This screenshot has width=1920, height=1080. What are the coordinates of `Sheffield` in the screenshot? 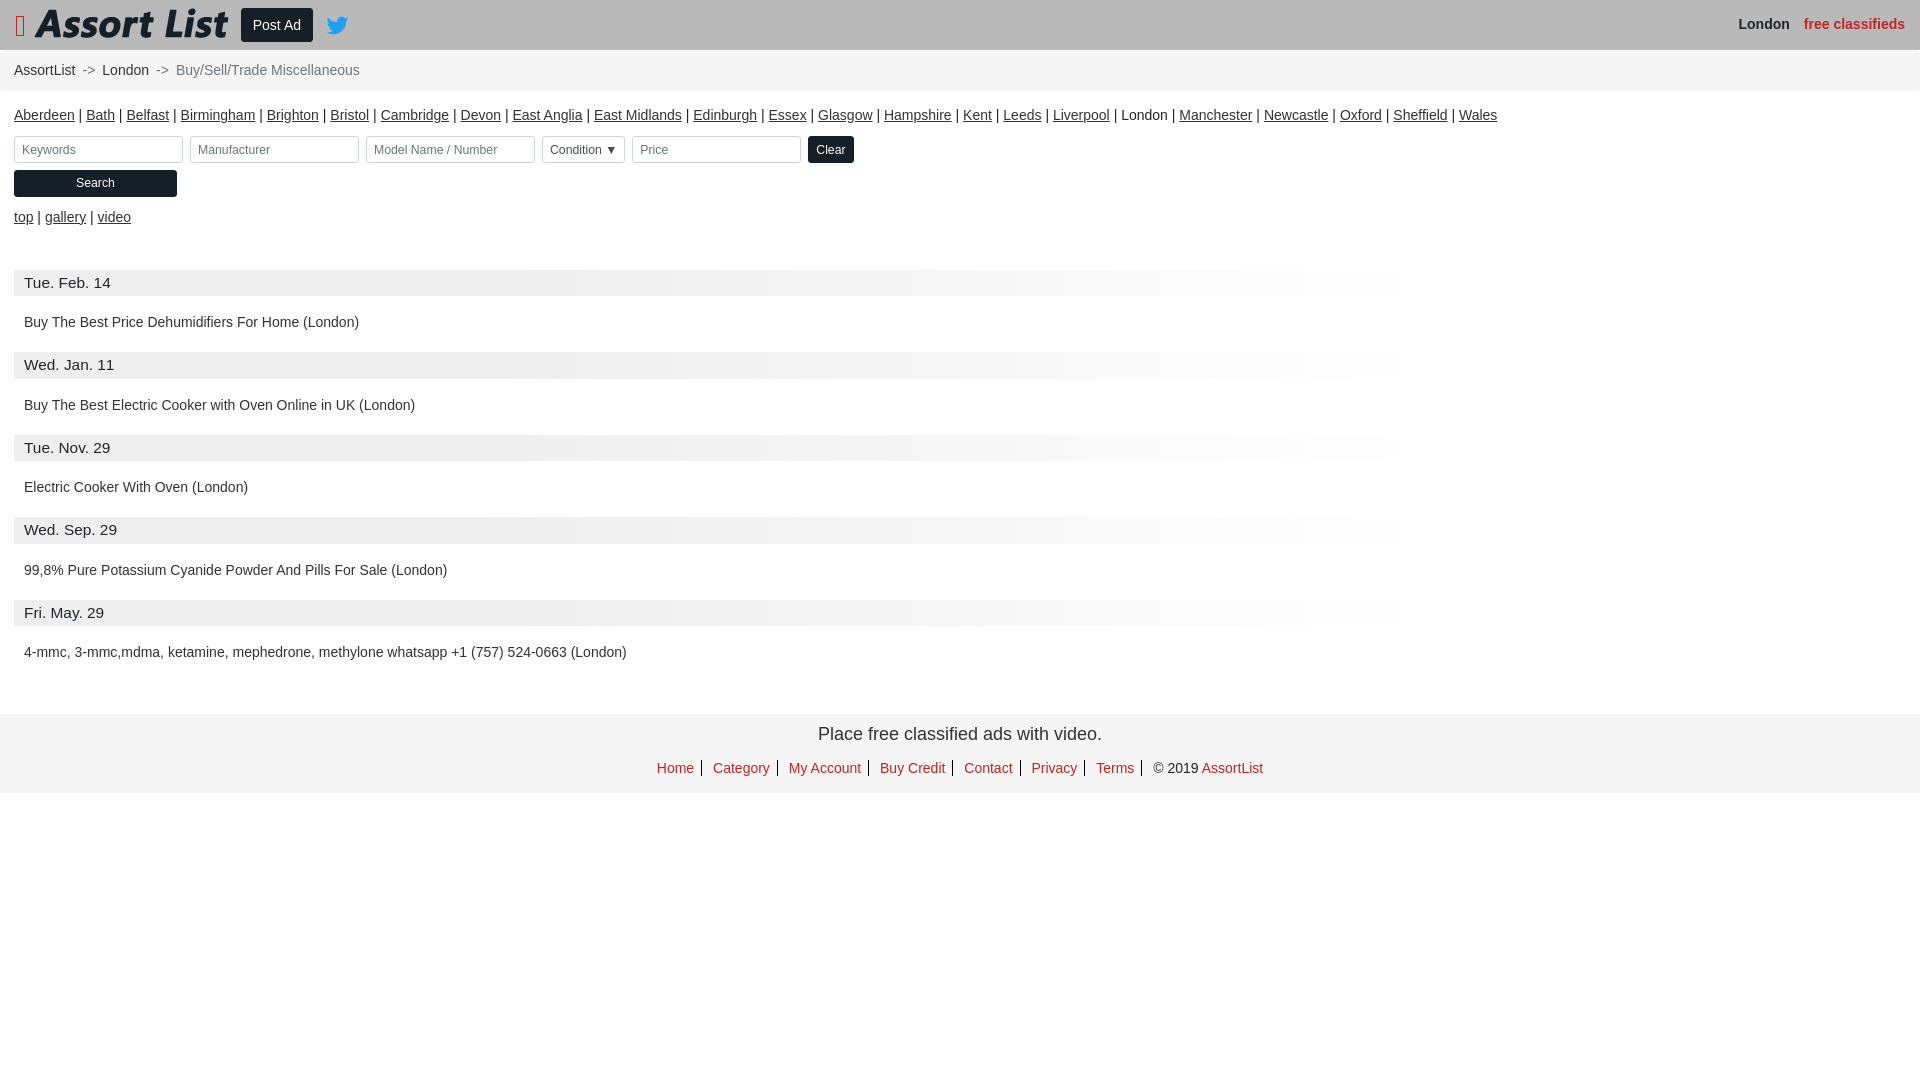 It's located at (1420, 115).